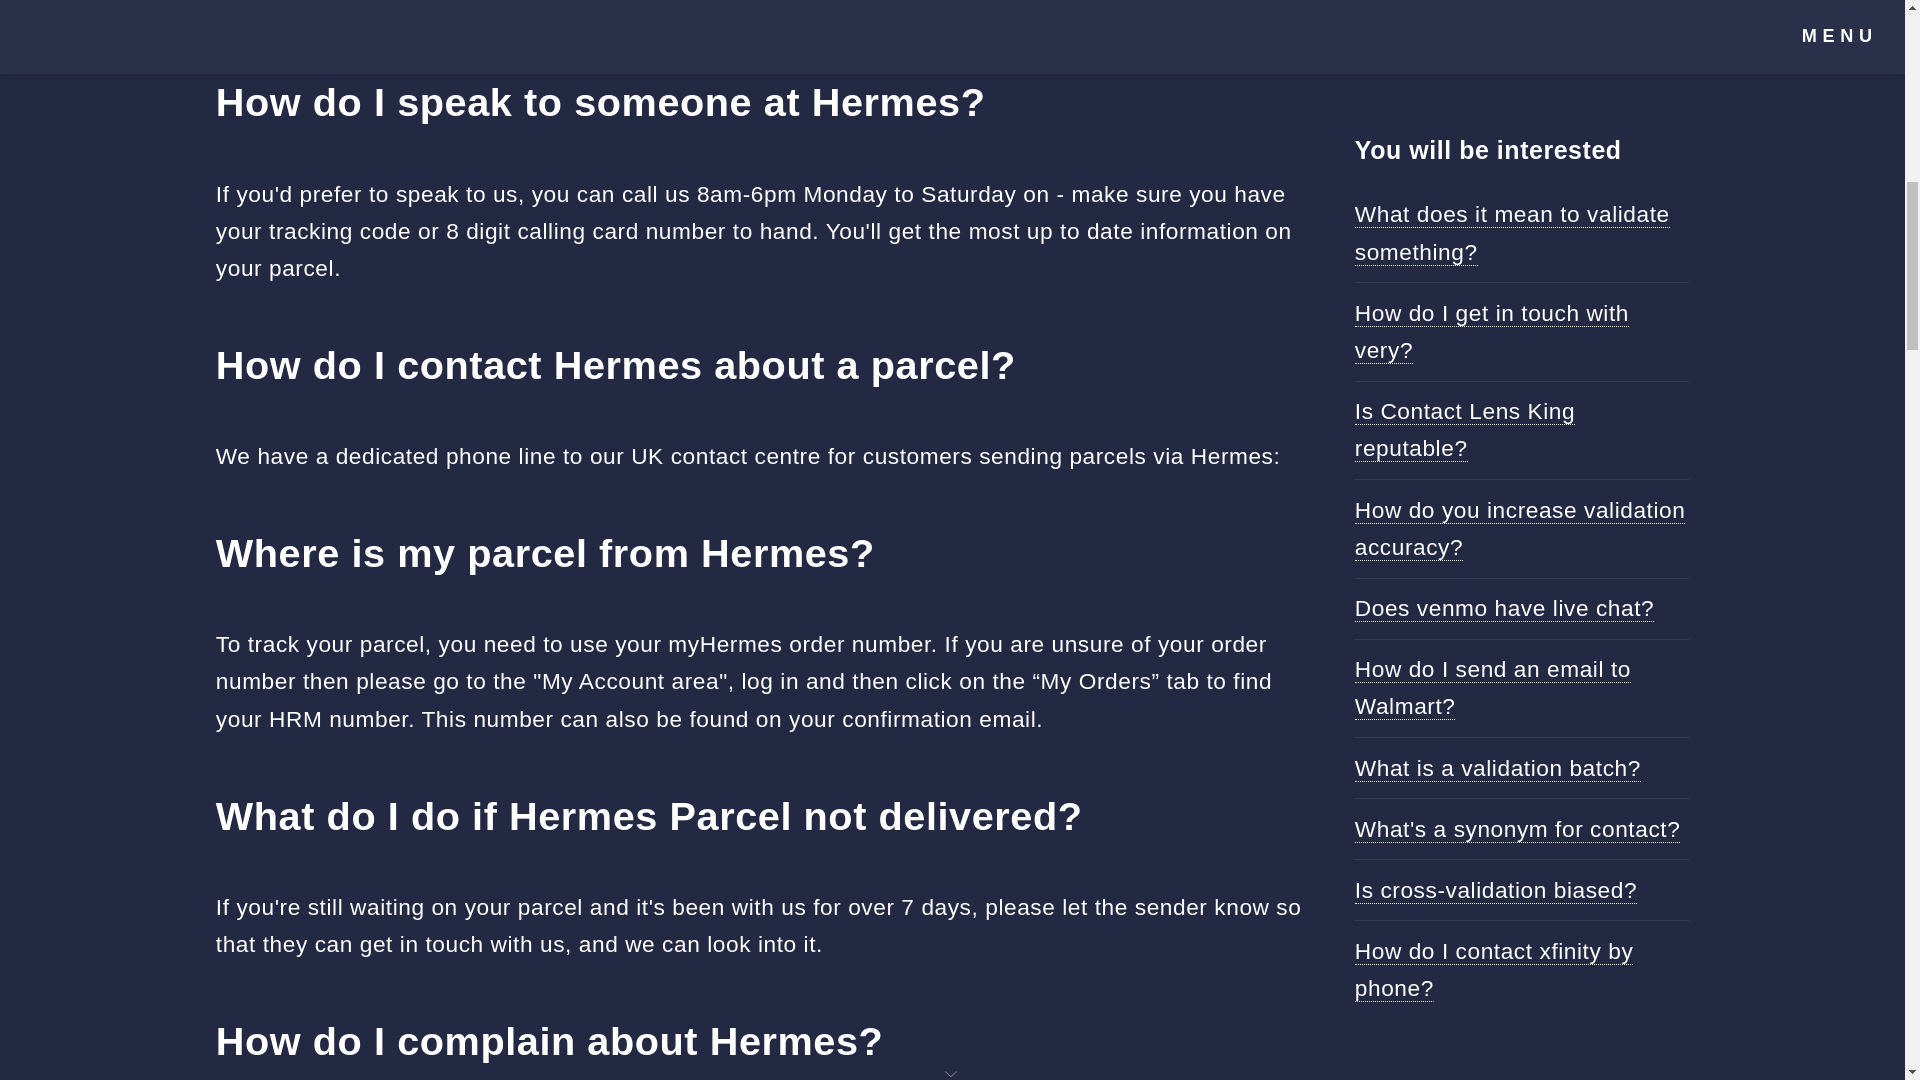 The width and height of the screenshot is (1920, 1080). What do you see at coordinates (1512, 232) in the screenshot?
I see `What does it mean to validate something?` at bounding box center [1512, 232].